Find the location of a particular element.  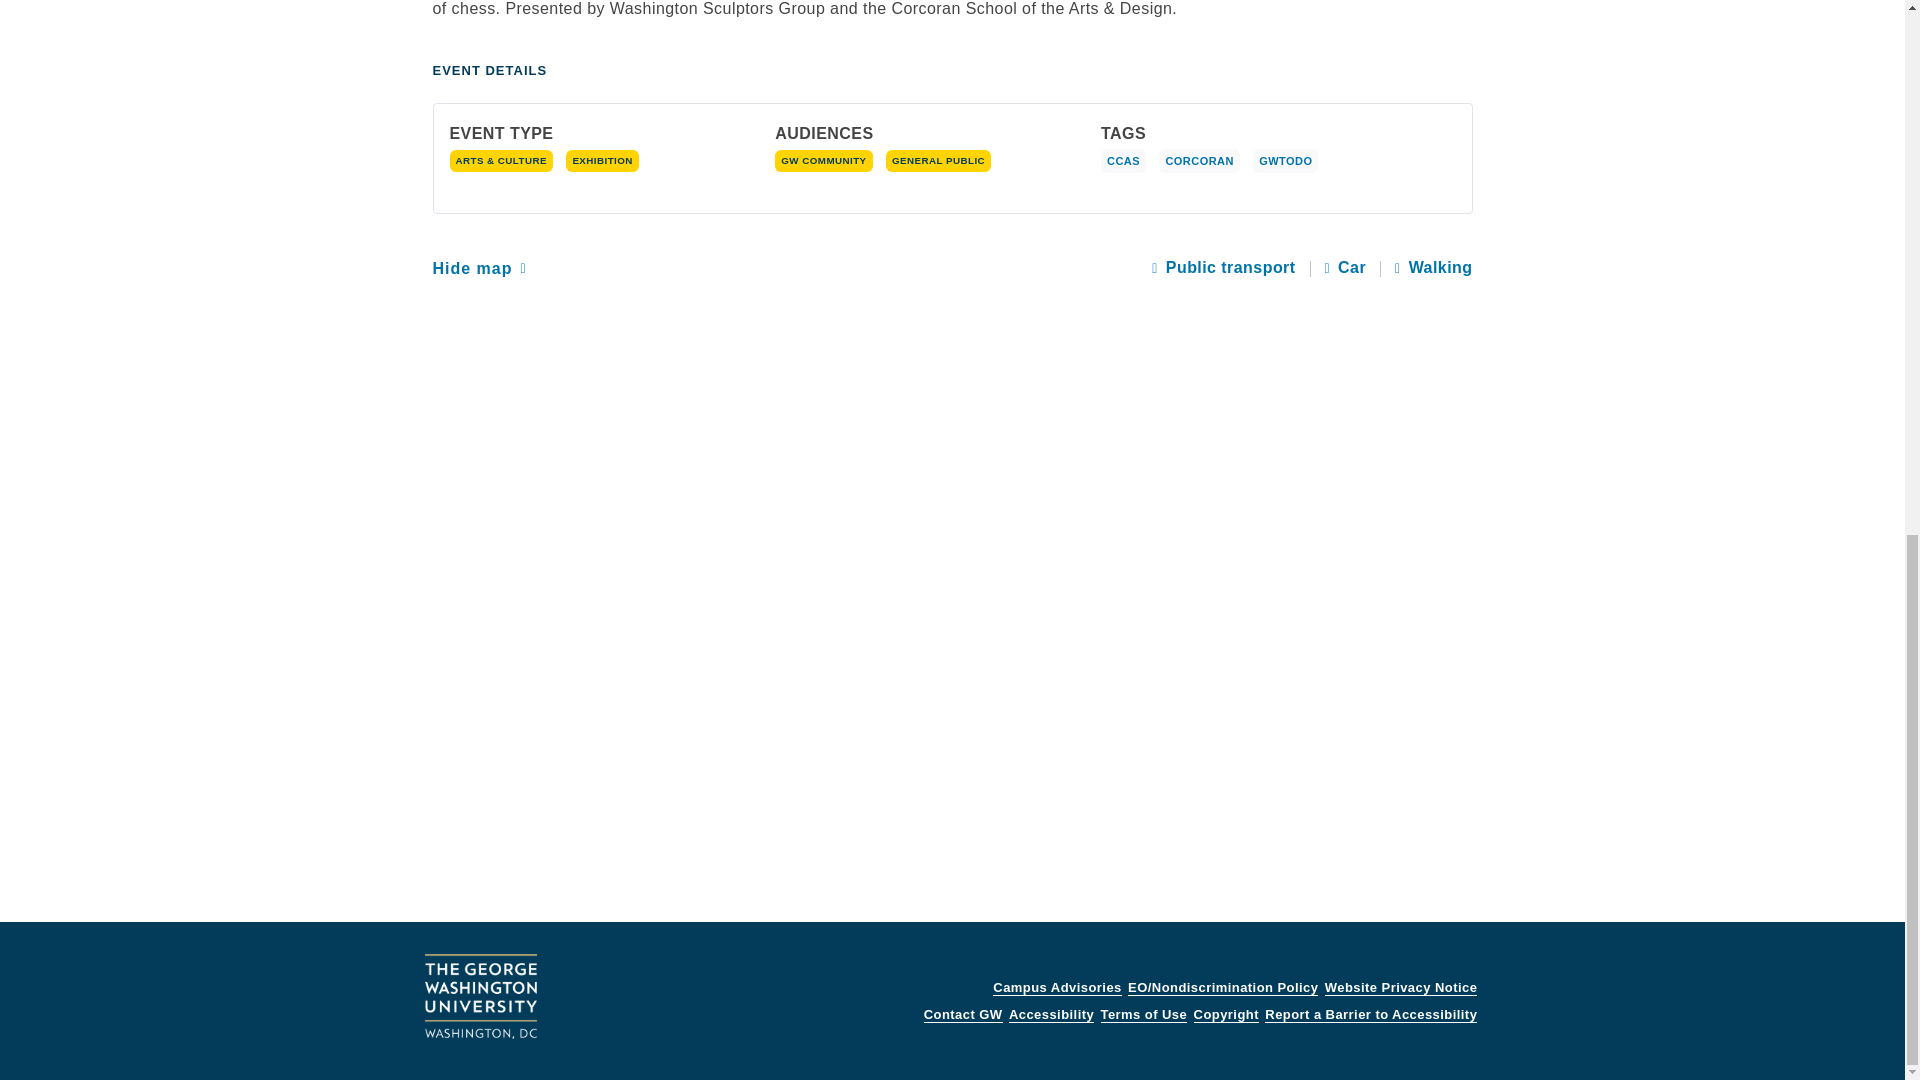

CORCORAN is located at coordinates (1202, 160).